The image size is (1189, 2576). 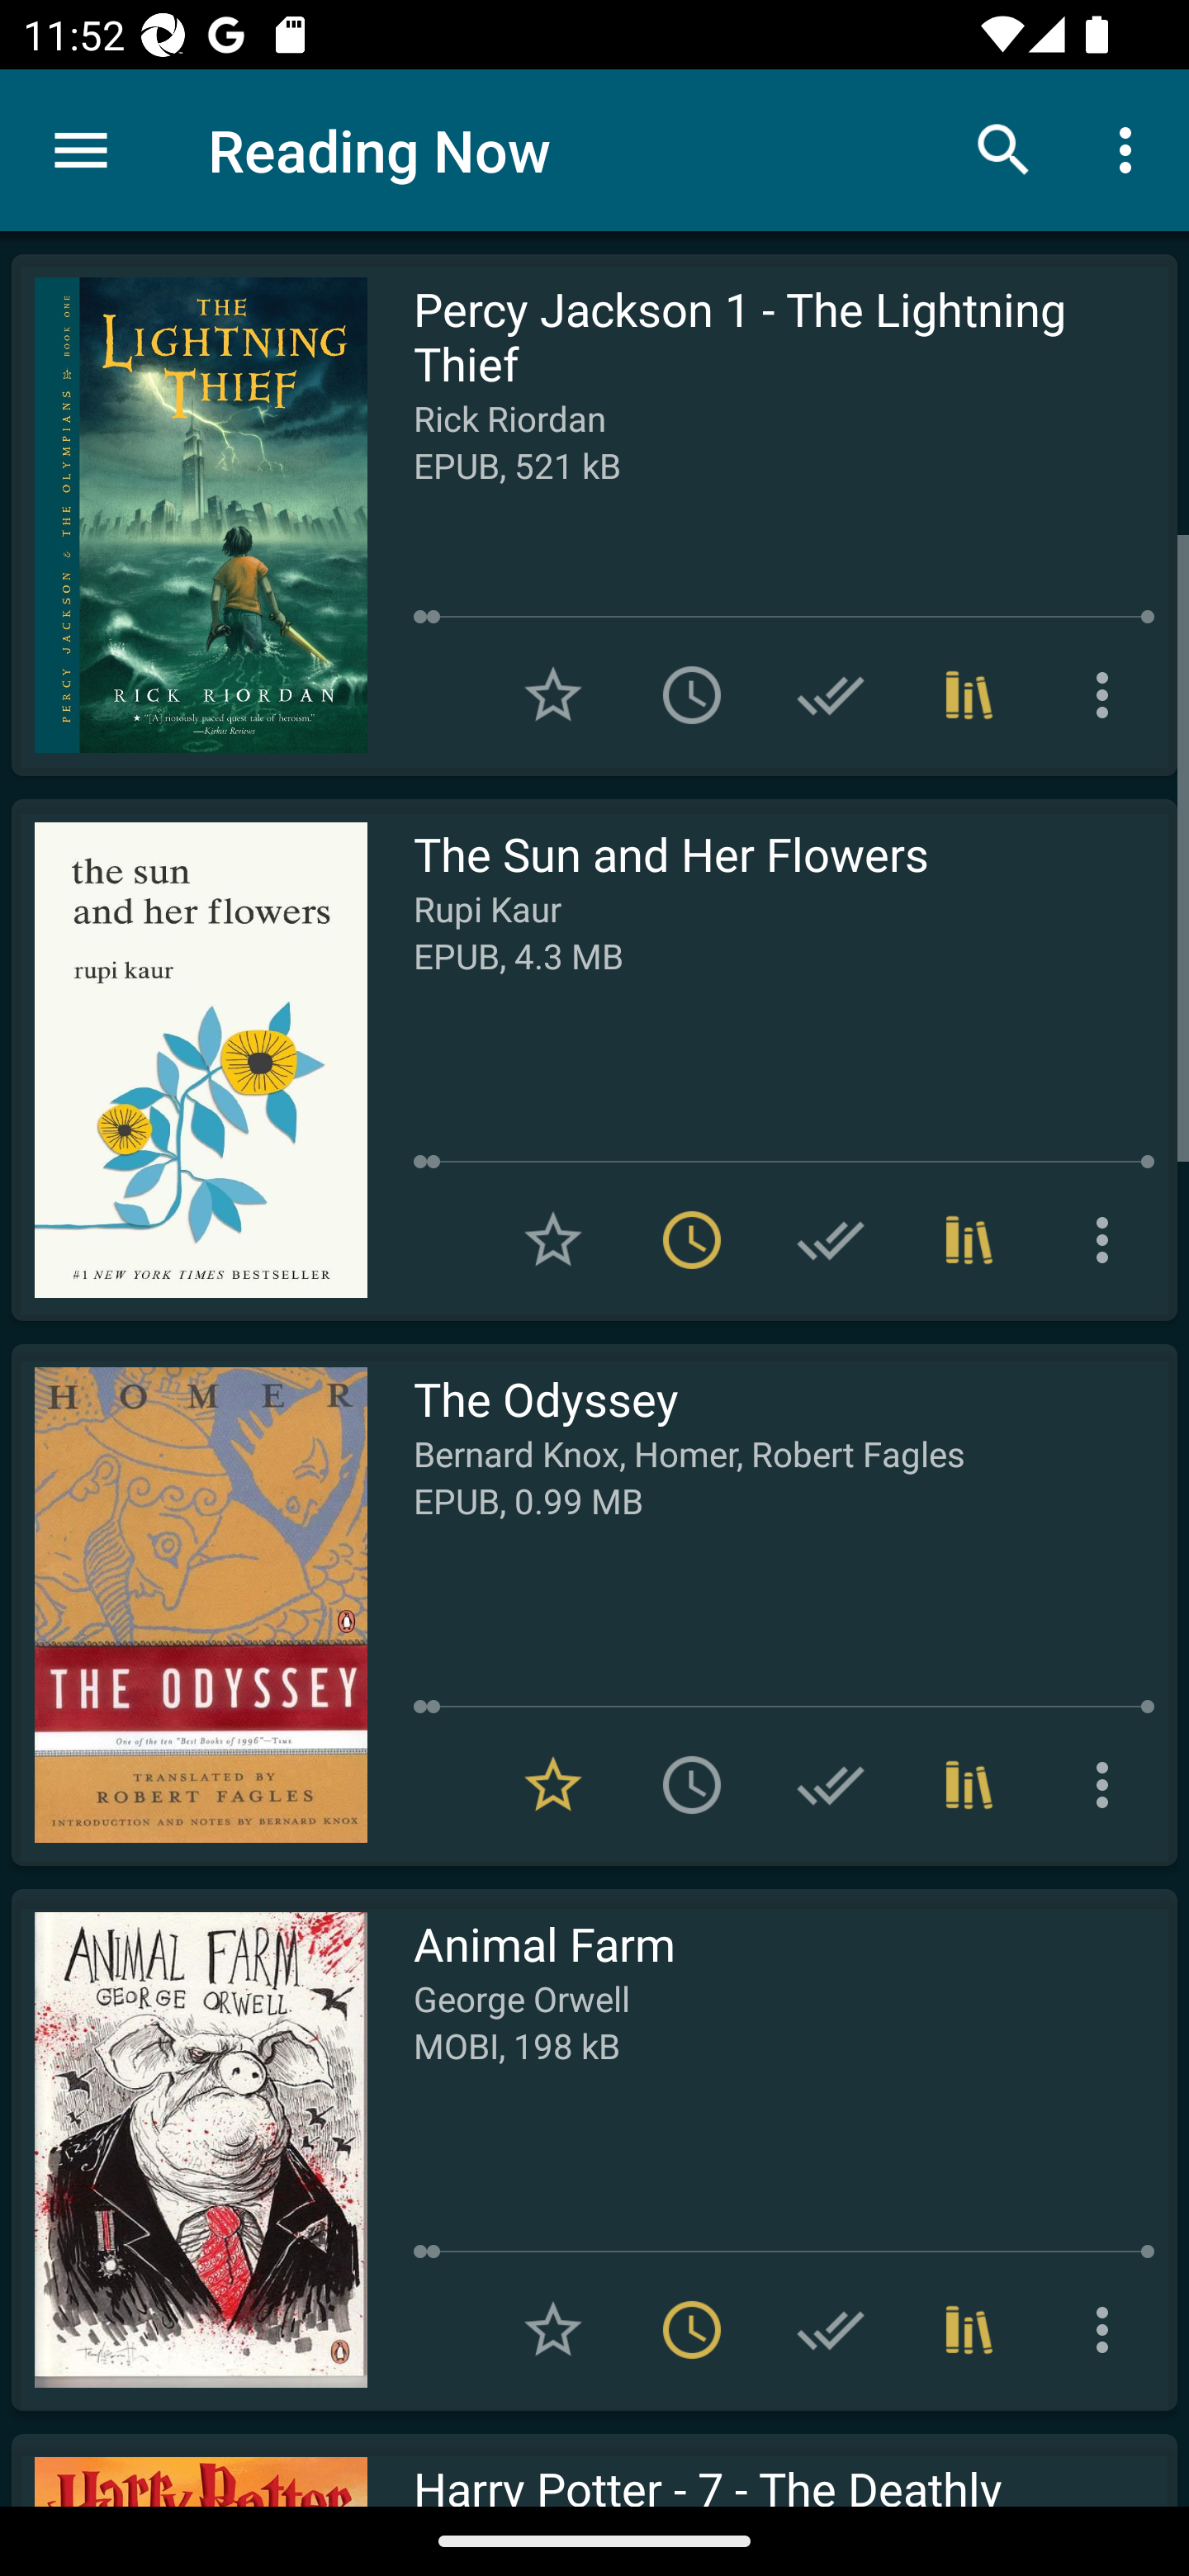 What do you see at coordinates (553, 1238) in the screenshot?
I see `Add to Favorites` at bounding box center [553, 1238].